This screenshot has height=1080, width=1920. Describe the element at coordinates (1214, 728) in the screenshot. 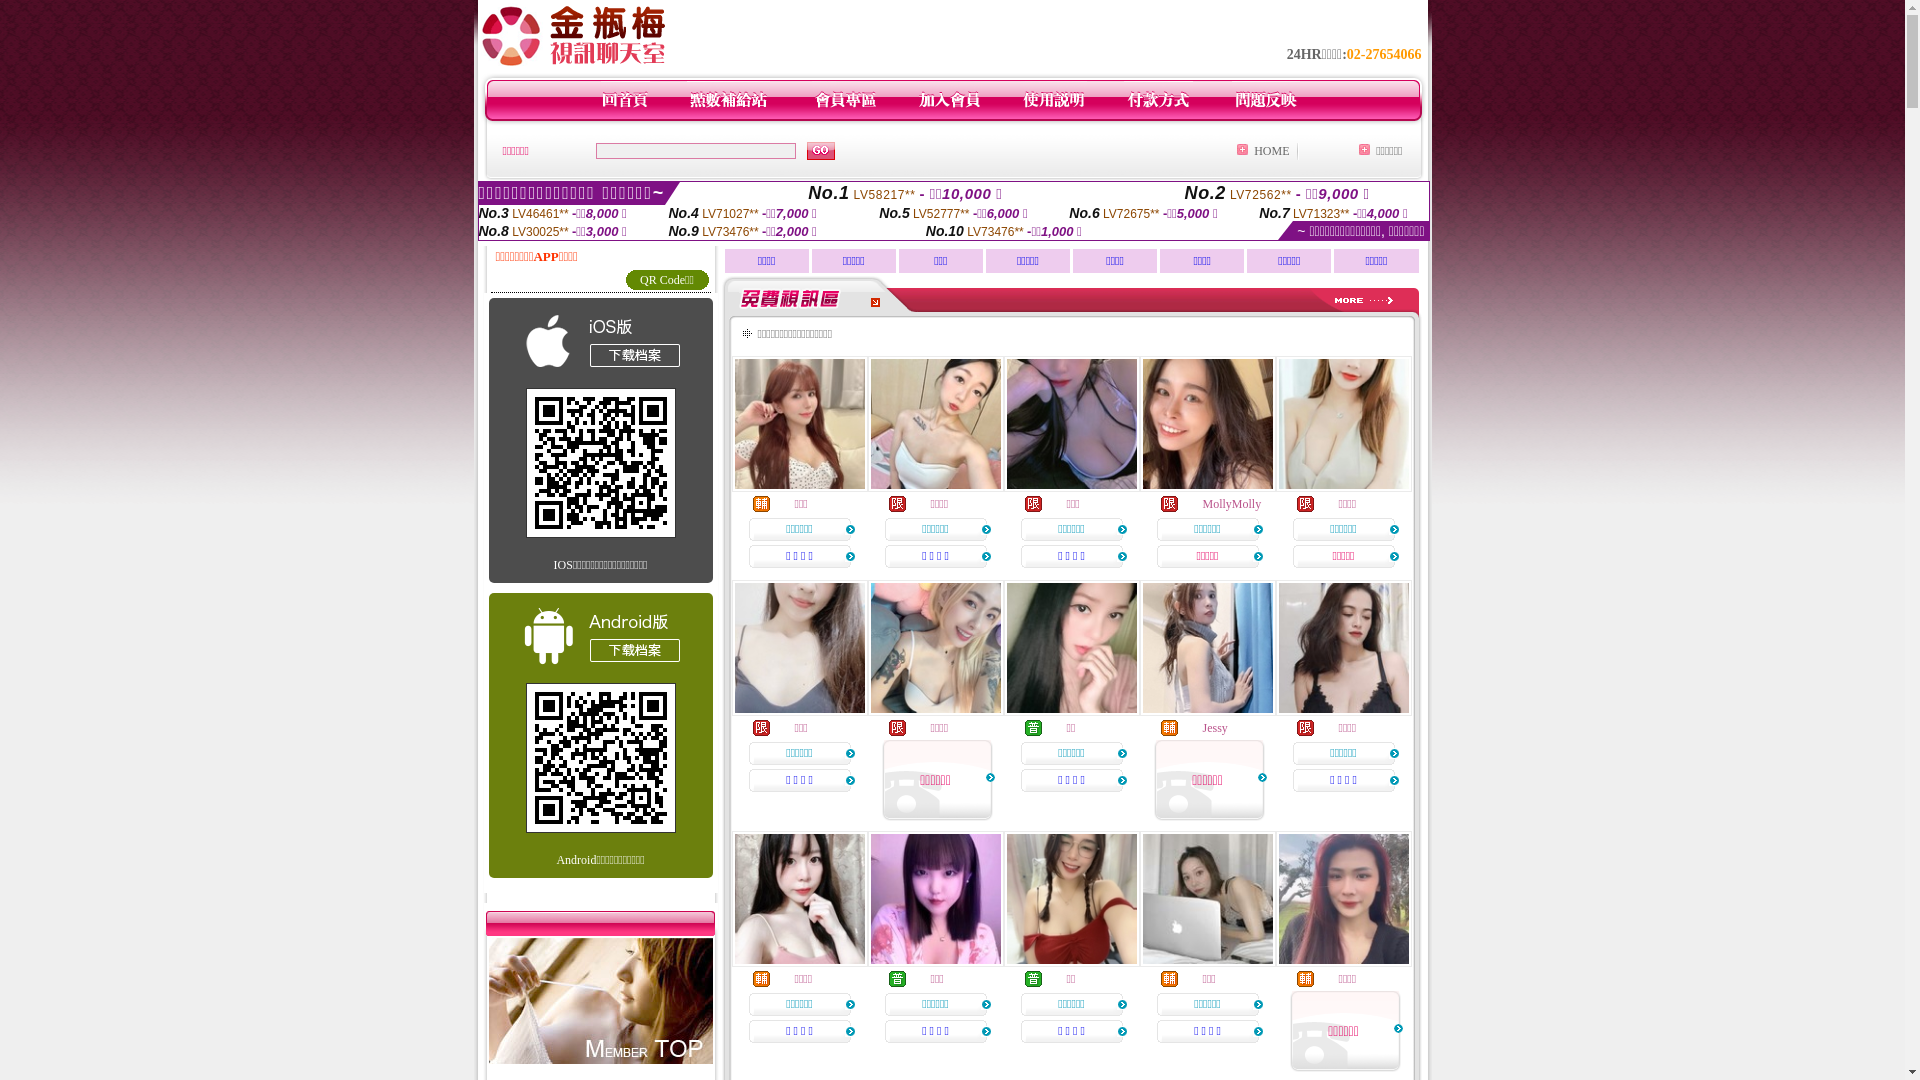

I see `Jessy` at that location.